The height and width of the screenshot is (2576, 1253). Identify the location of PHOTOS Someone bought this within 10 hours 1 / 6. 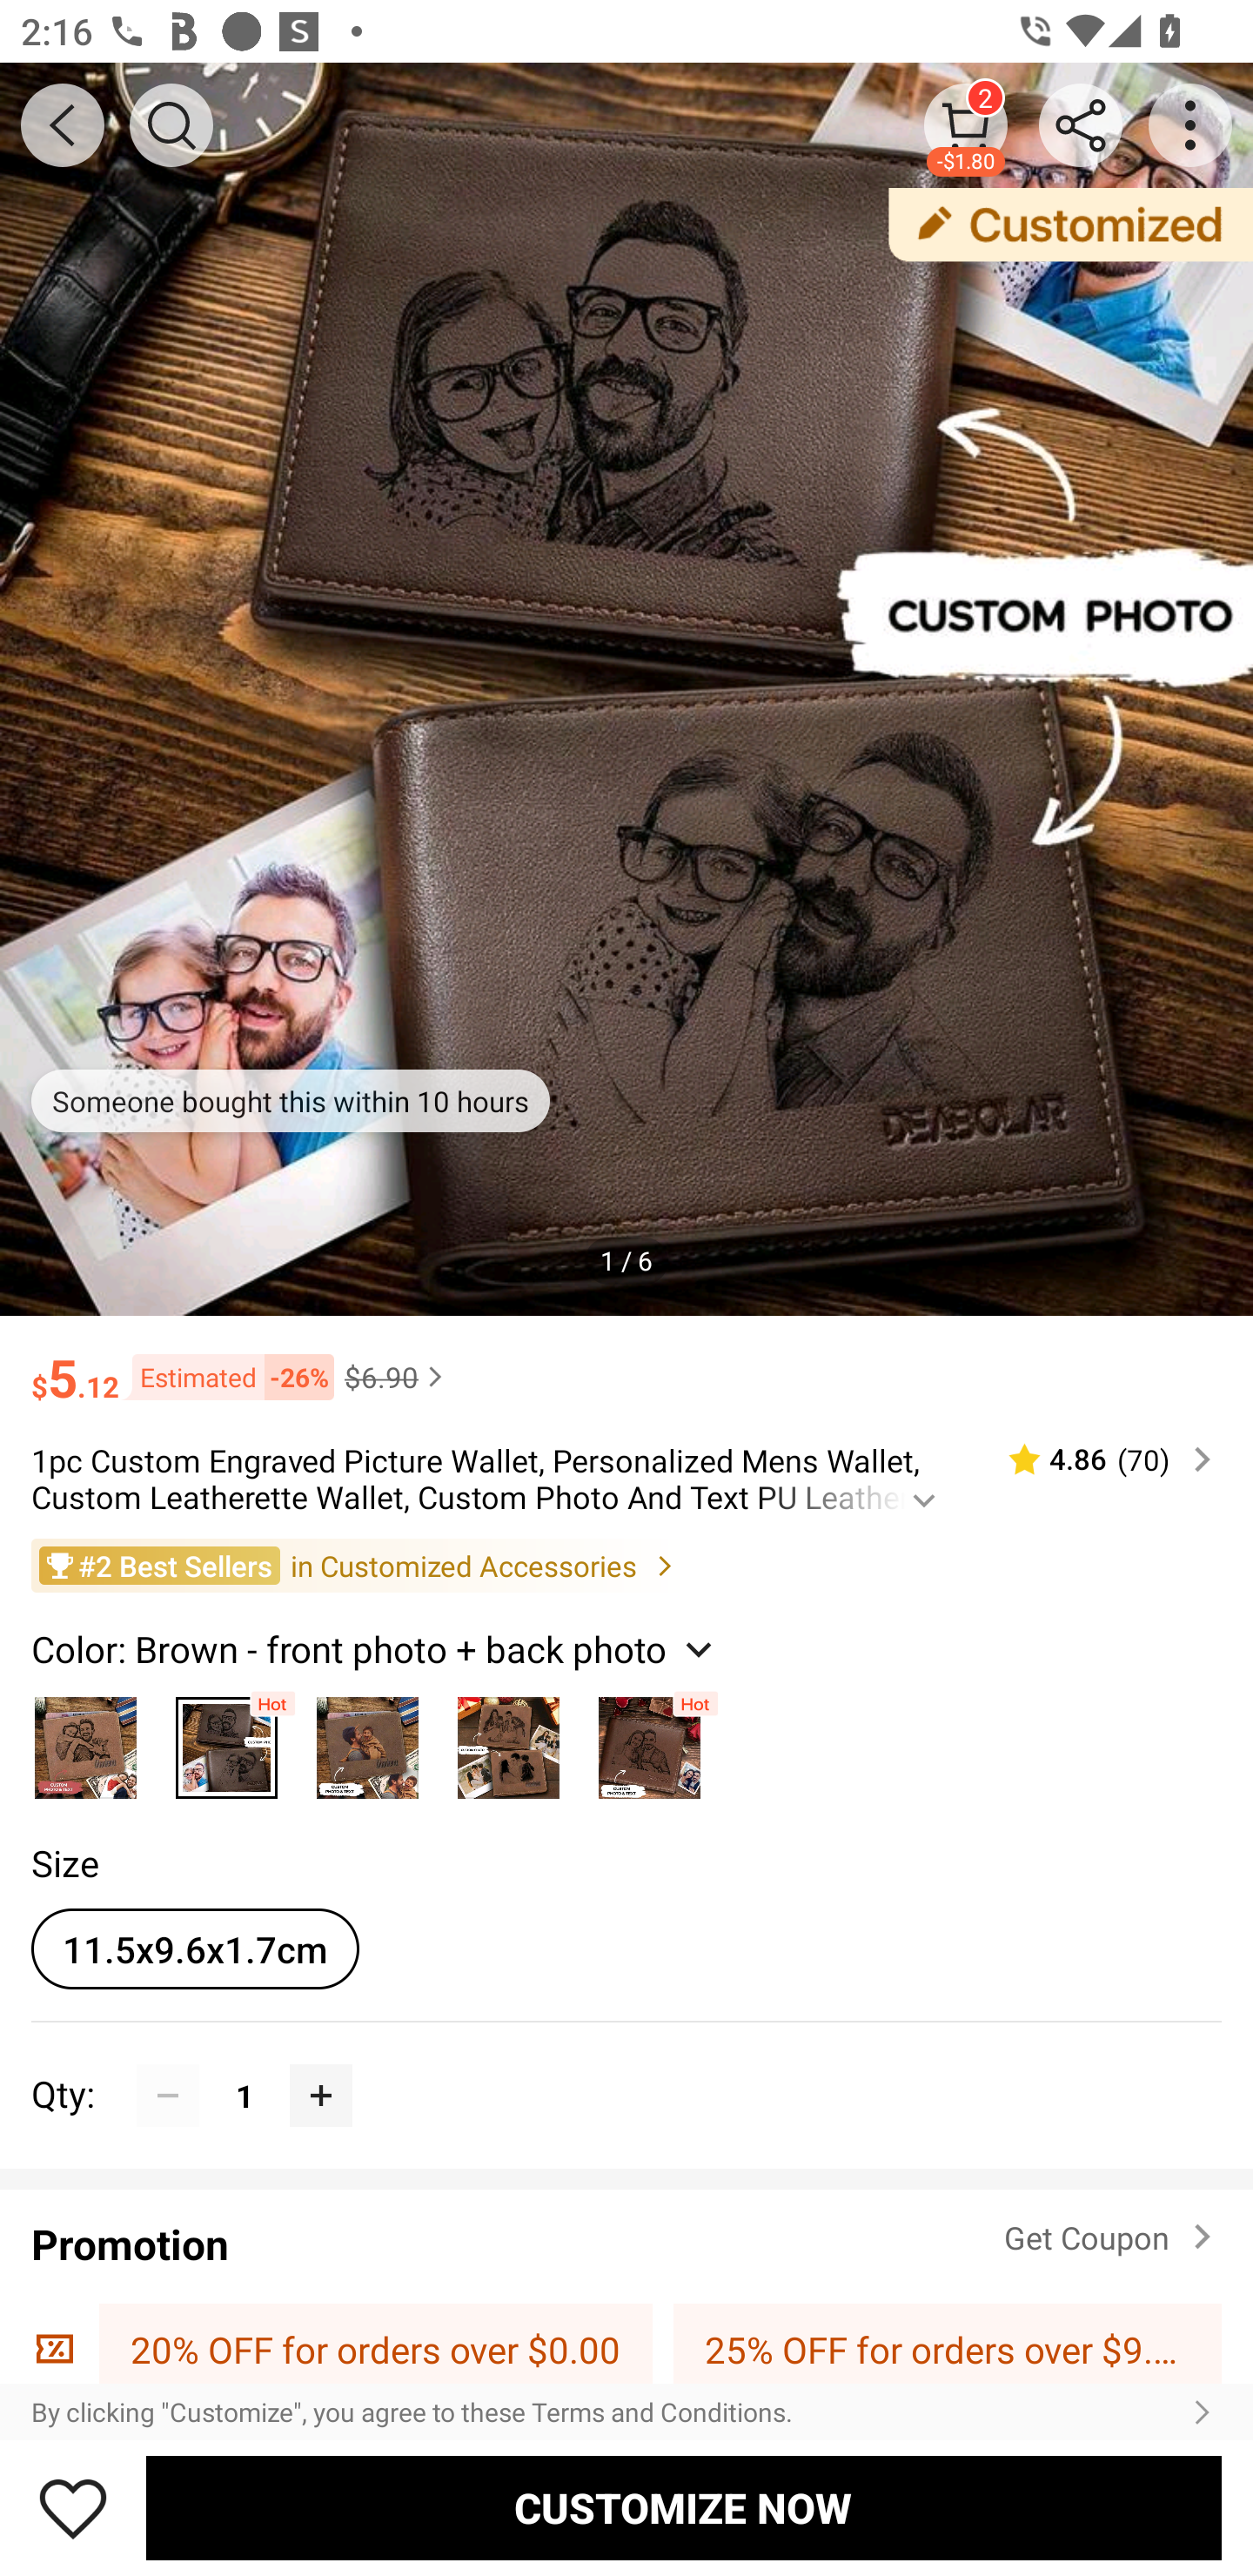
(626, 689).